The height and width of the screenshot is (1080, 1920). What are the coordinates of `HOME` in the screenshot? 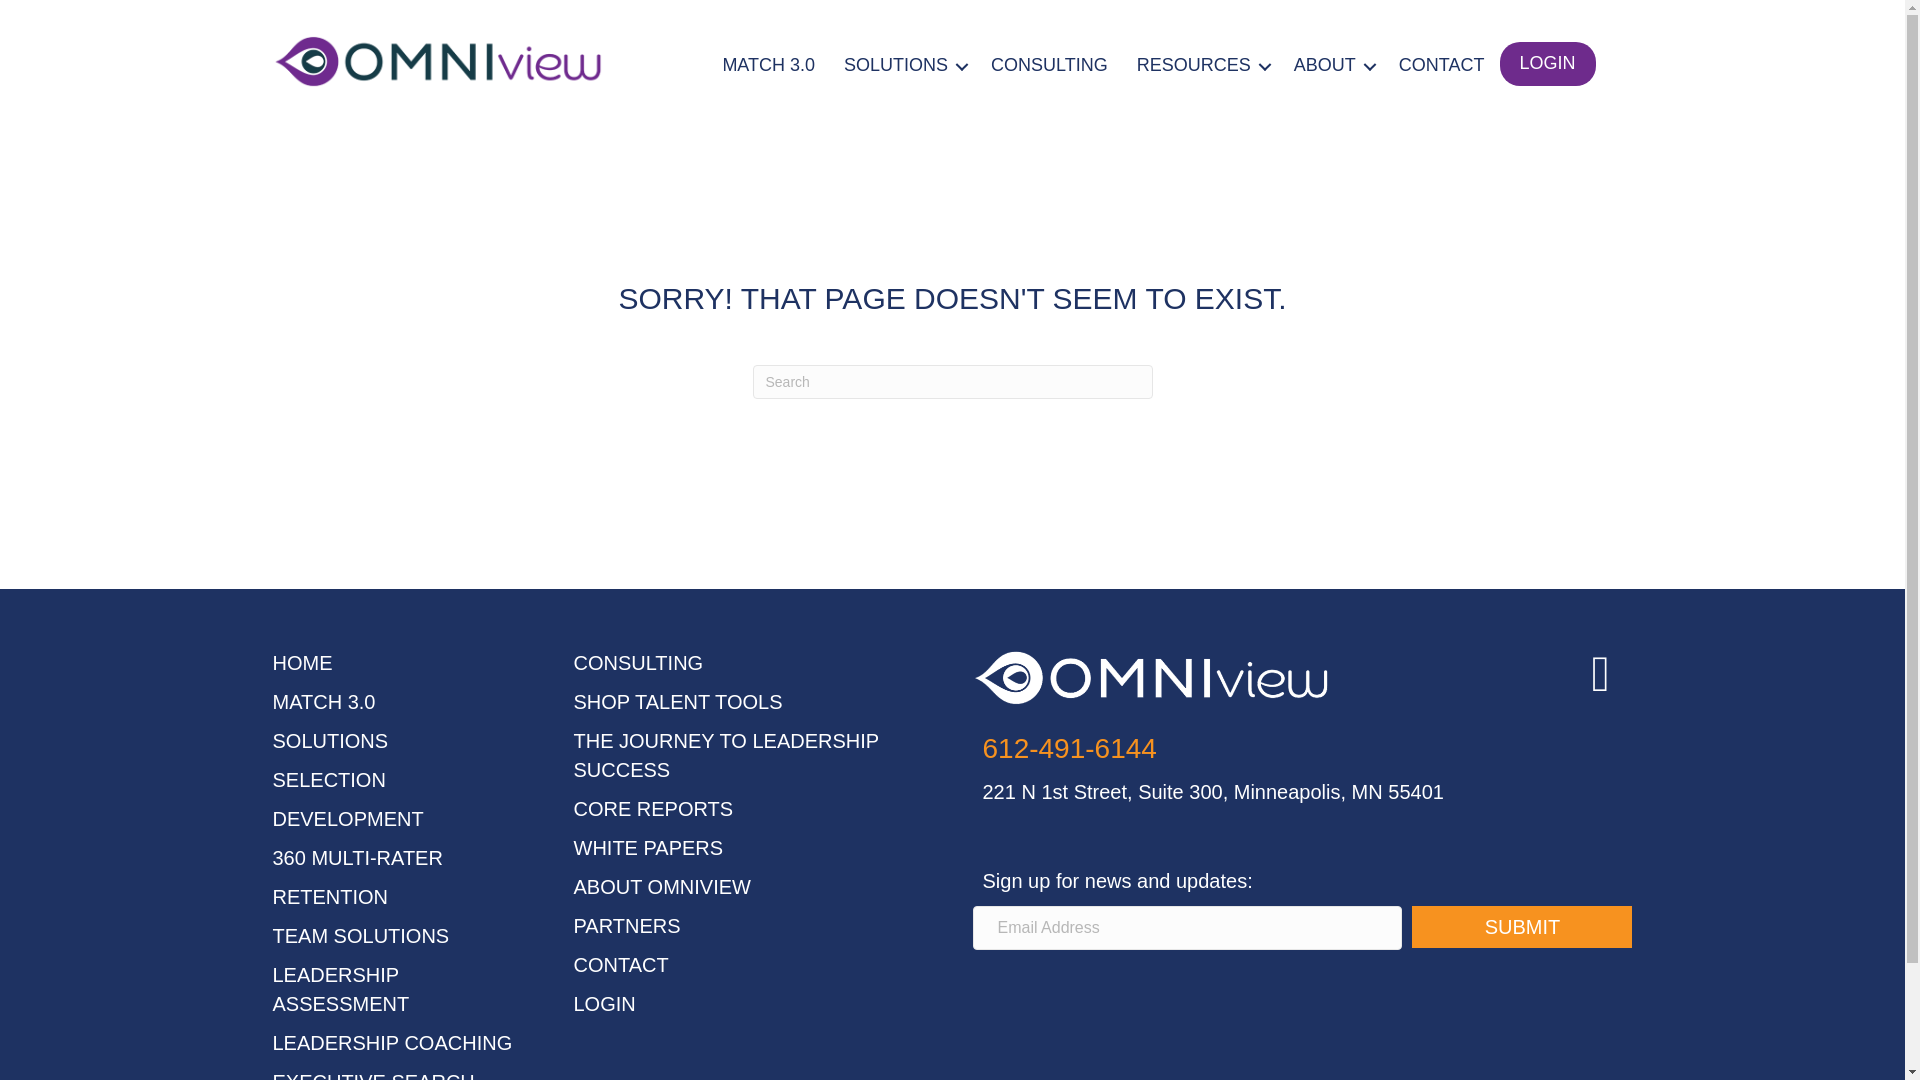 It's located at (302, 662).